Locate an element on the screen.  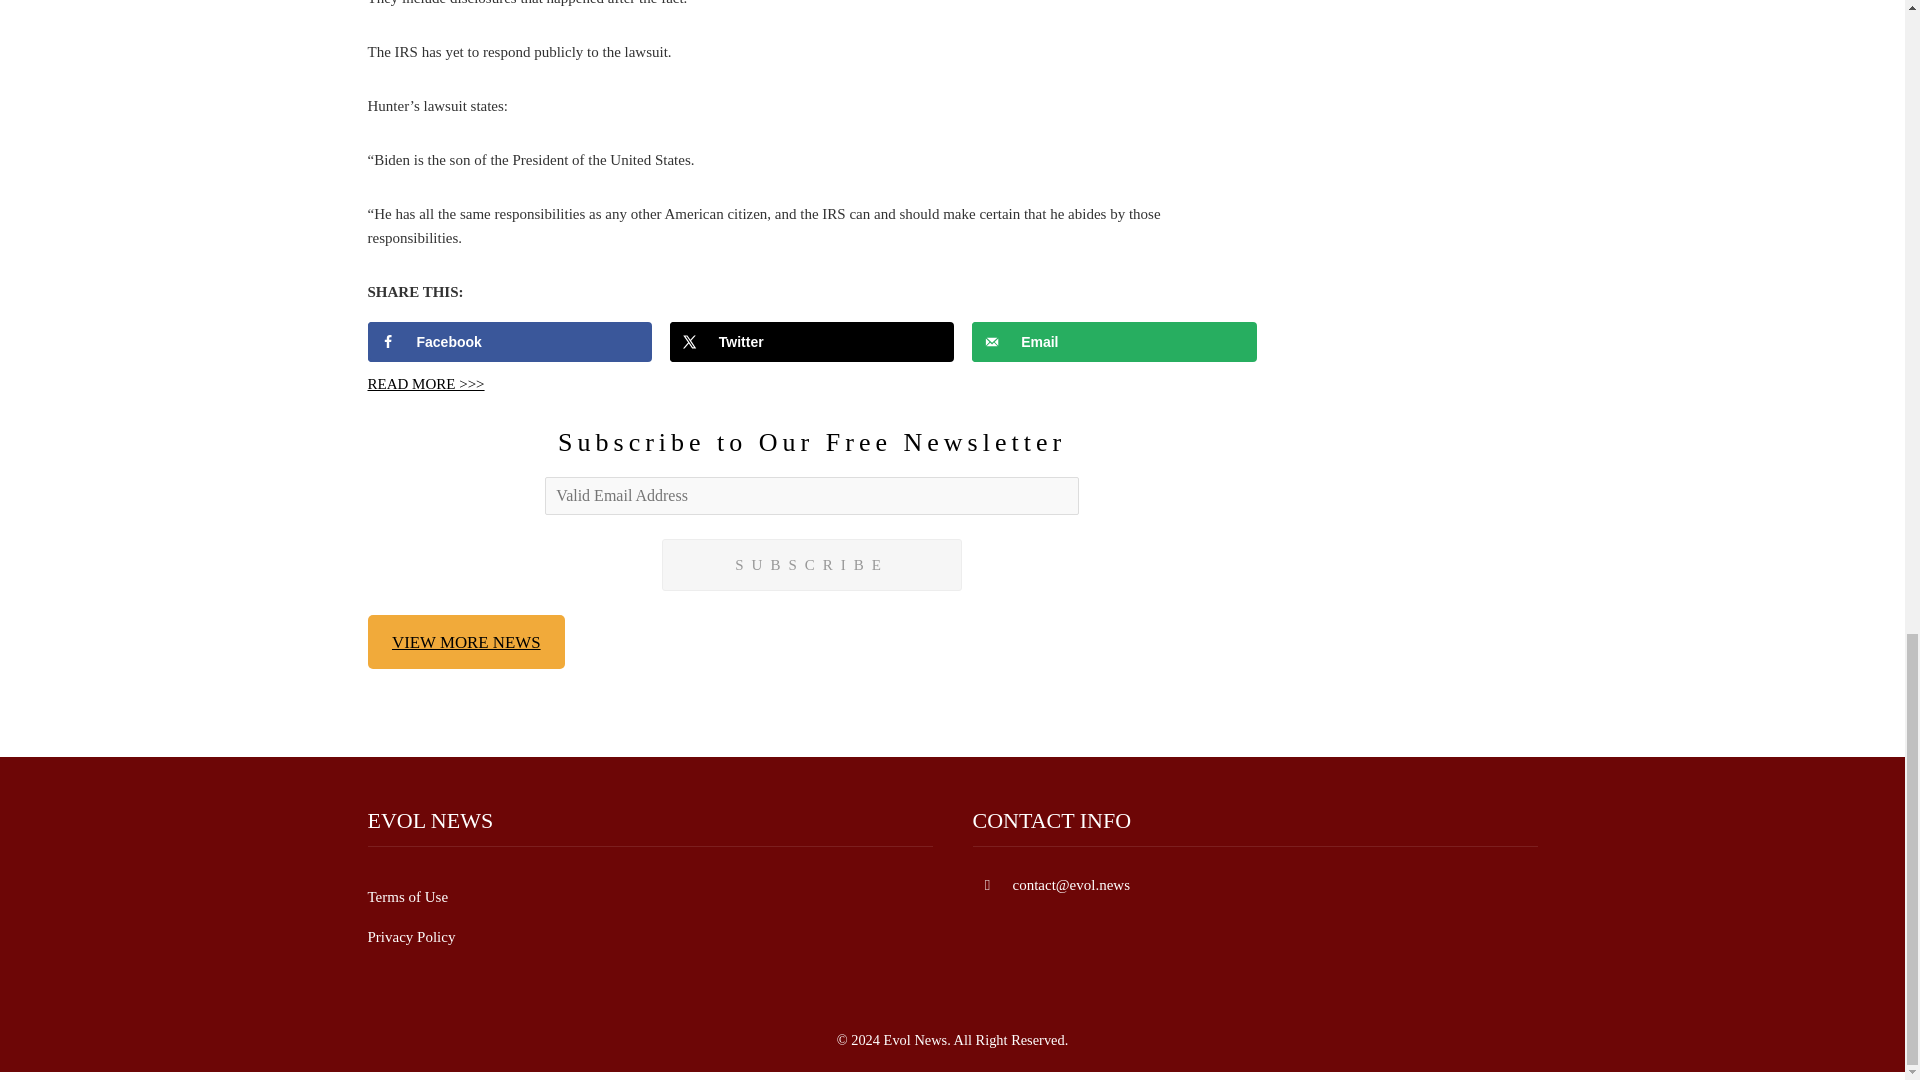
VIEW MORE NEWS is located at coordinates (467, 641).